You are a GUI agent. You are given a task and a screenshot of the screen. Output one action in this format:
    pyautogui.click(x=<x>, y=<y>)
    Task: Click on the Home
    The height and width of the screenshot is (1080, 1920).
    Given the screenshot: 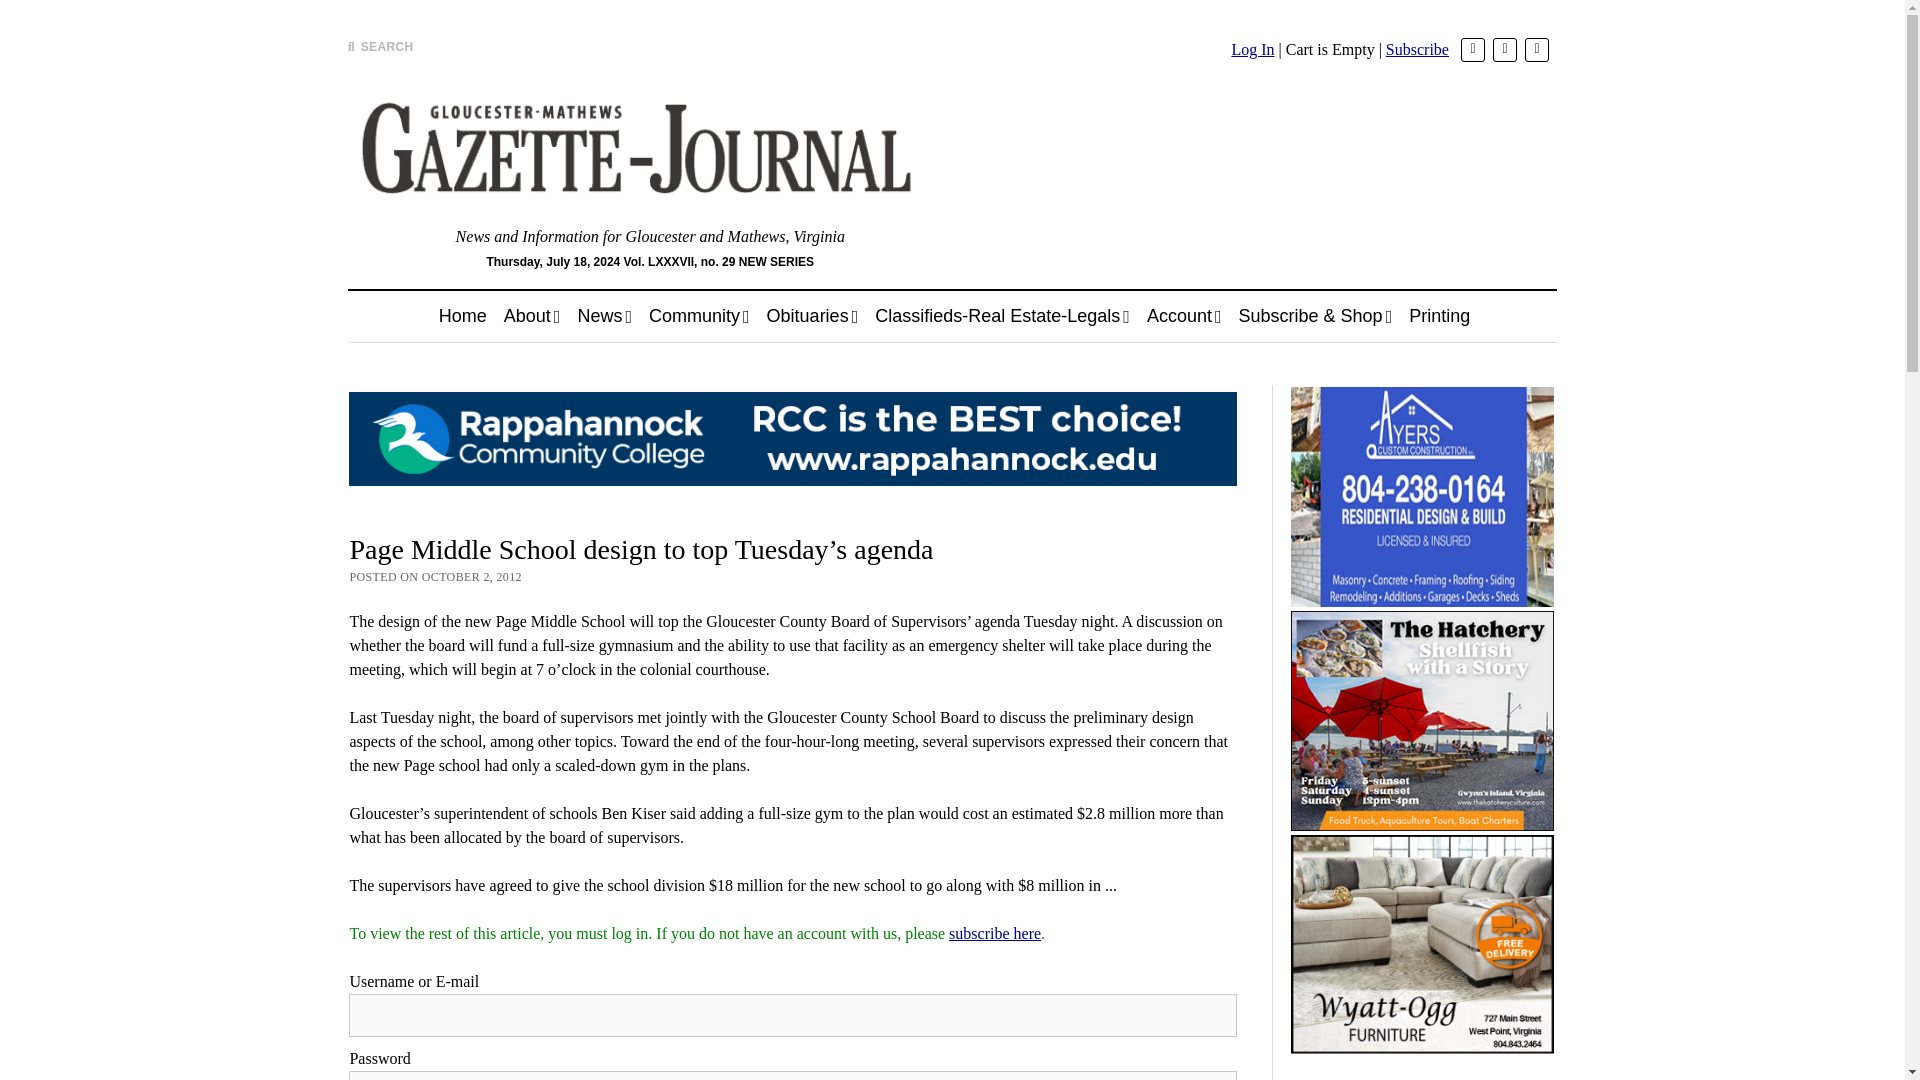 What is the action you would take?
    pyautogui.click(x=462, y=316)
    